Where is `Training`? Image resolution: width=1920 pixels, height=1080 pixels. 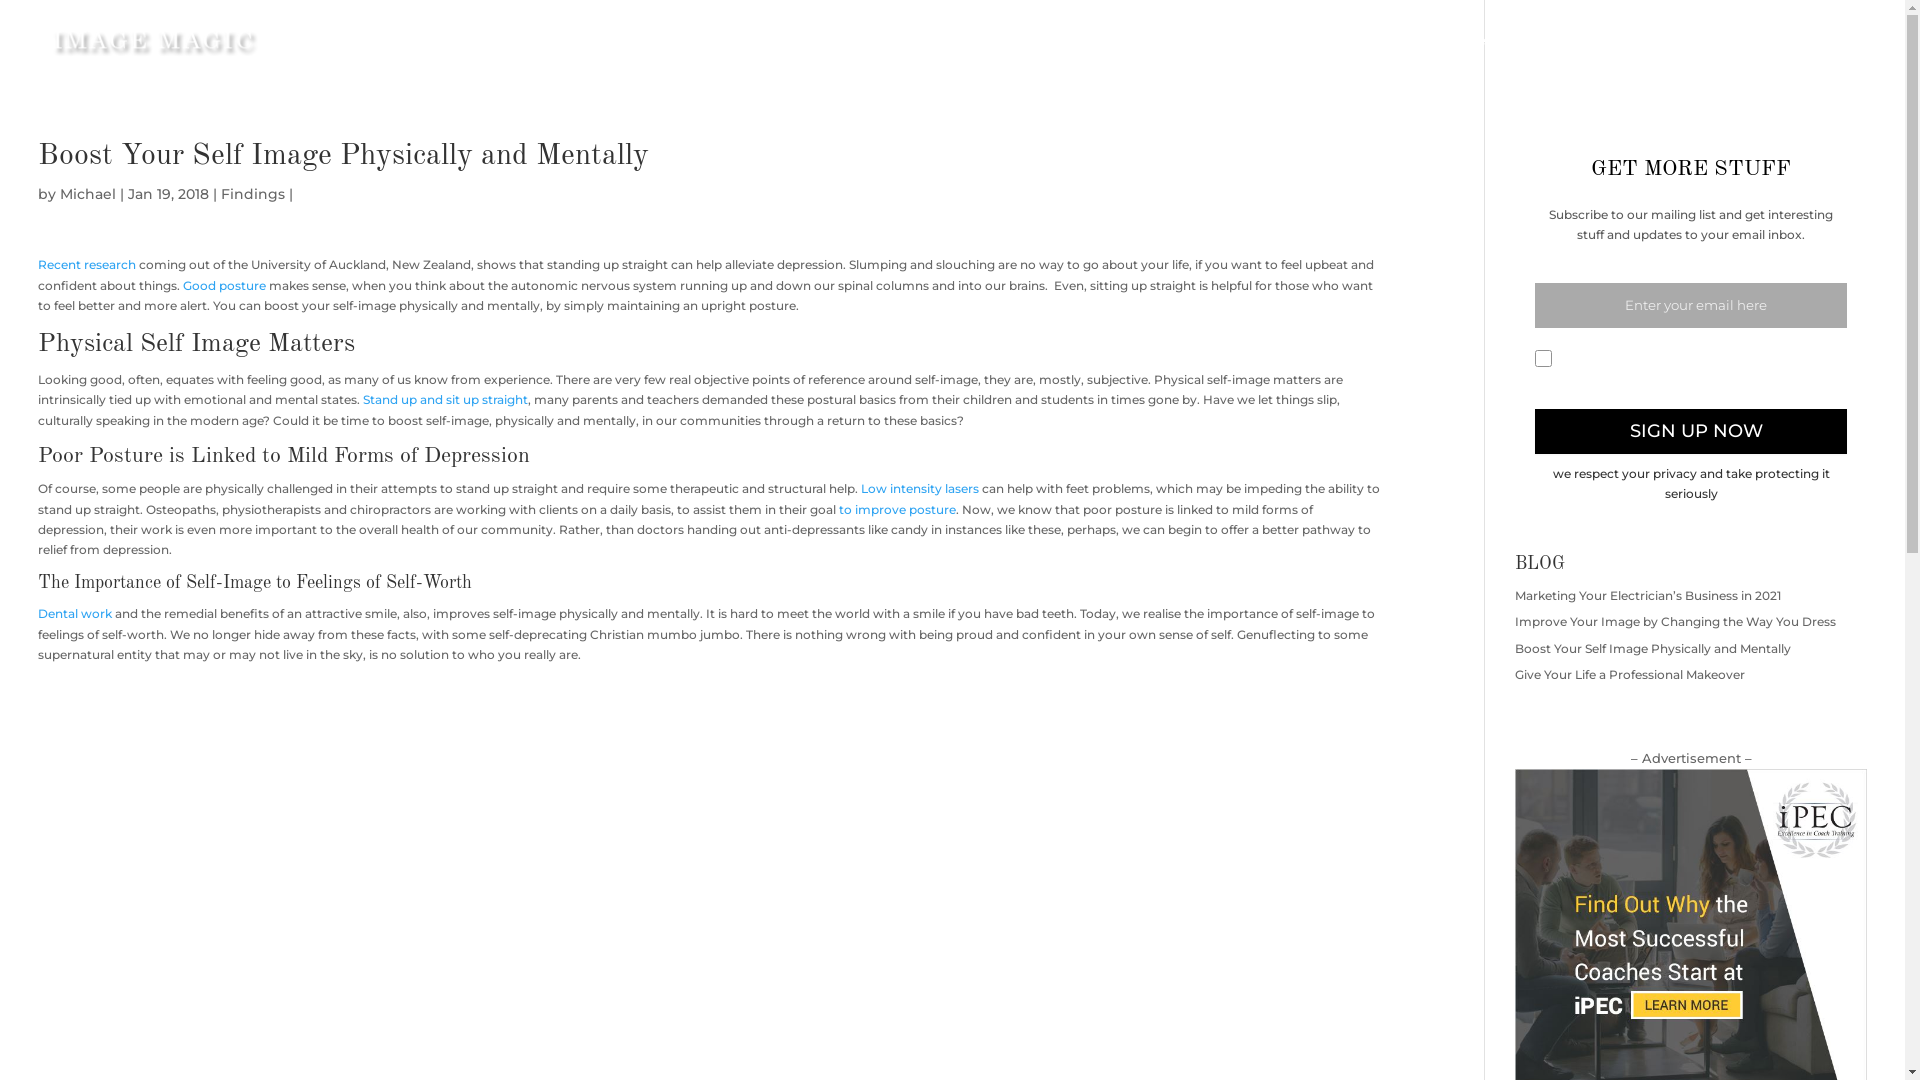 Training is located at coordinates (1710, 56).